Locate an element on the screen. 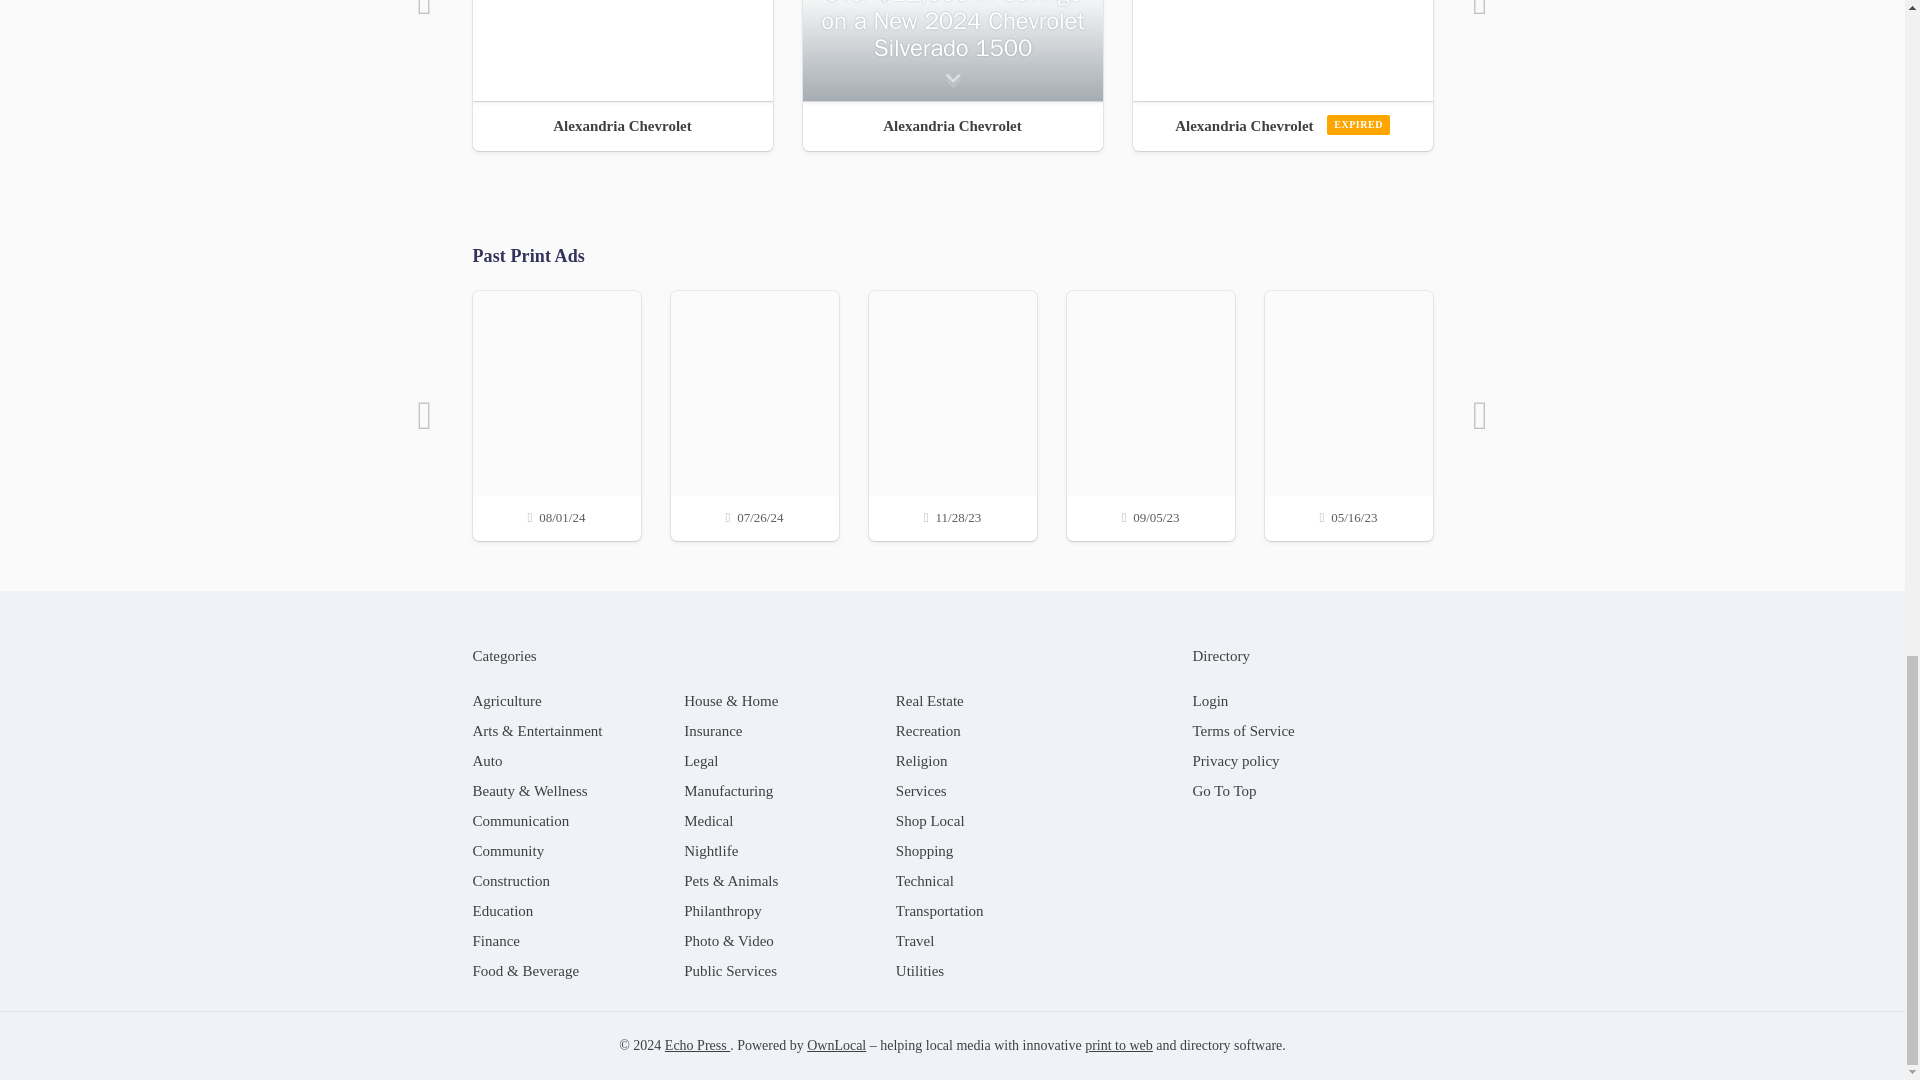  Origami Widget Number: 2005597 is located at coordinates (952, 50).